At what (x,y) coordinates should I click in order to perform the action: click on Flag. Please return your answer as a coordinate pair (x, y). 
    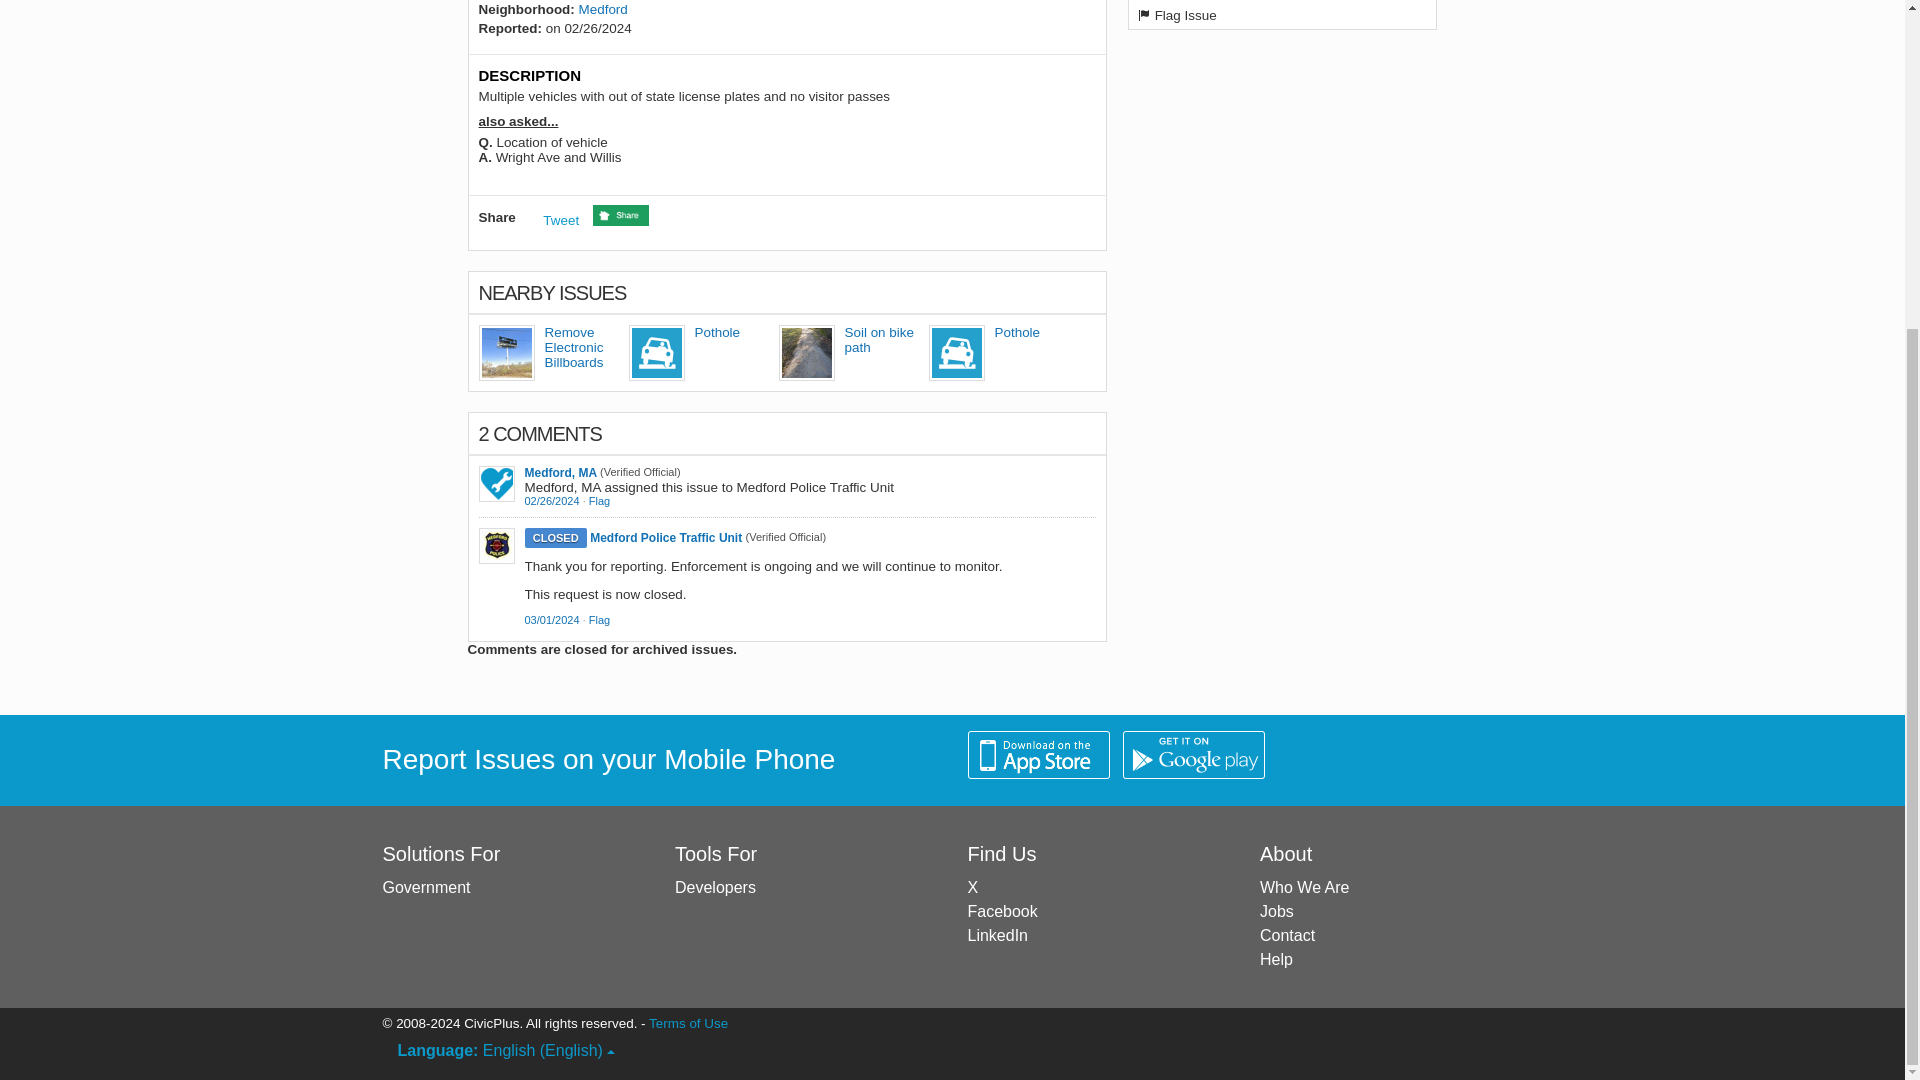
    Looking at the image, I should click on (600, 620).